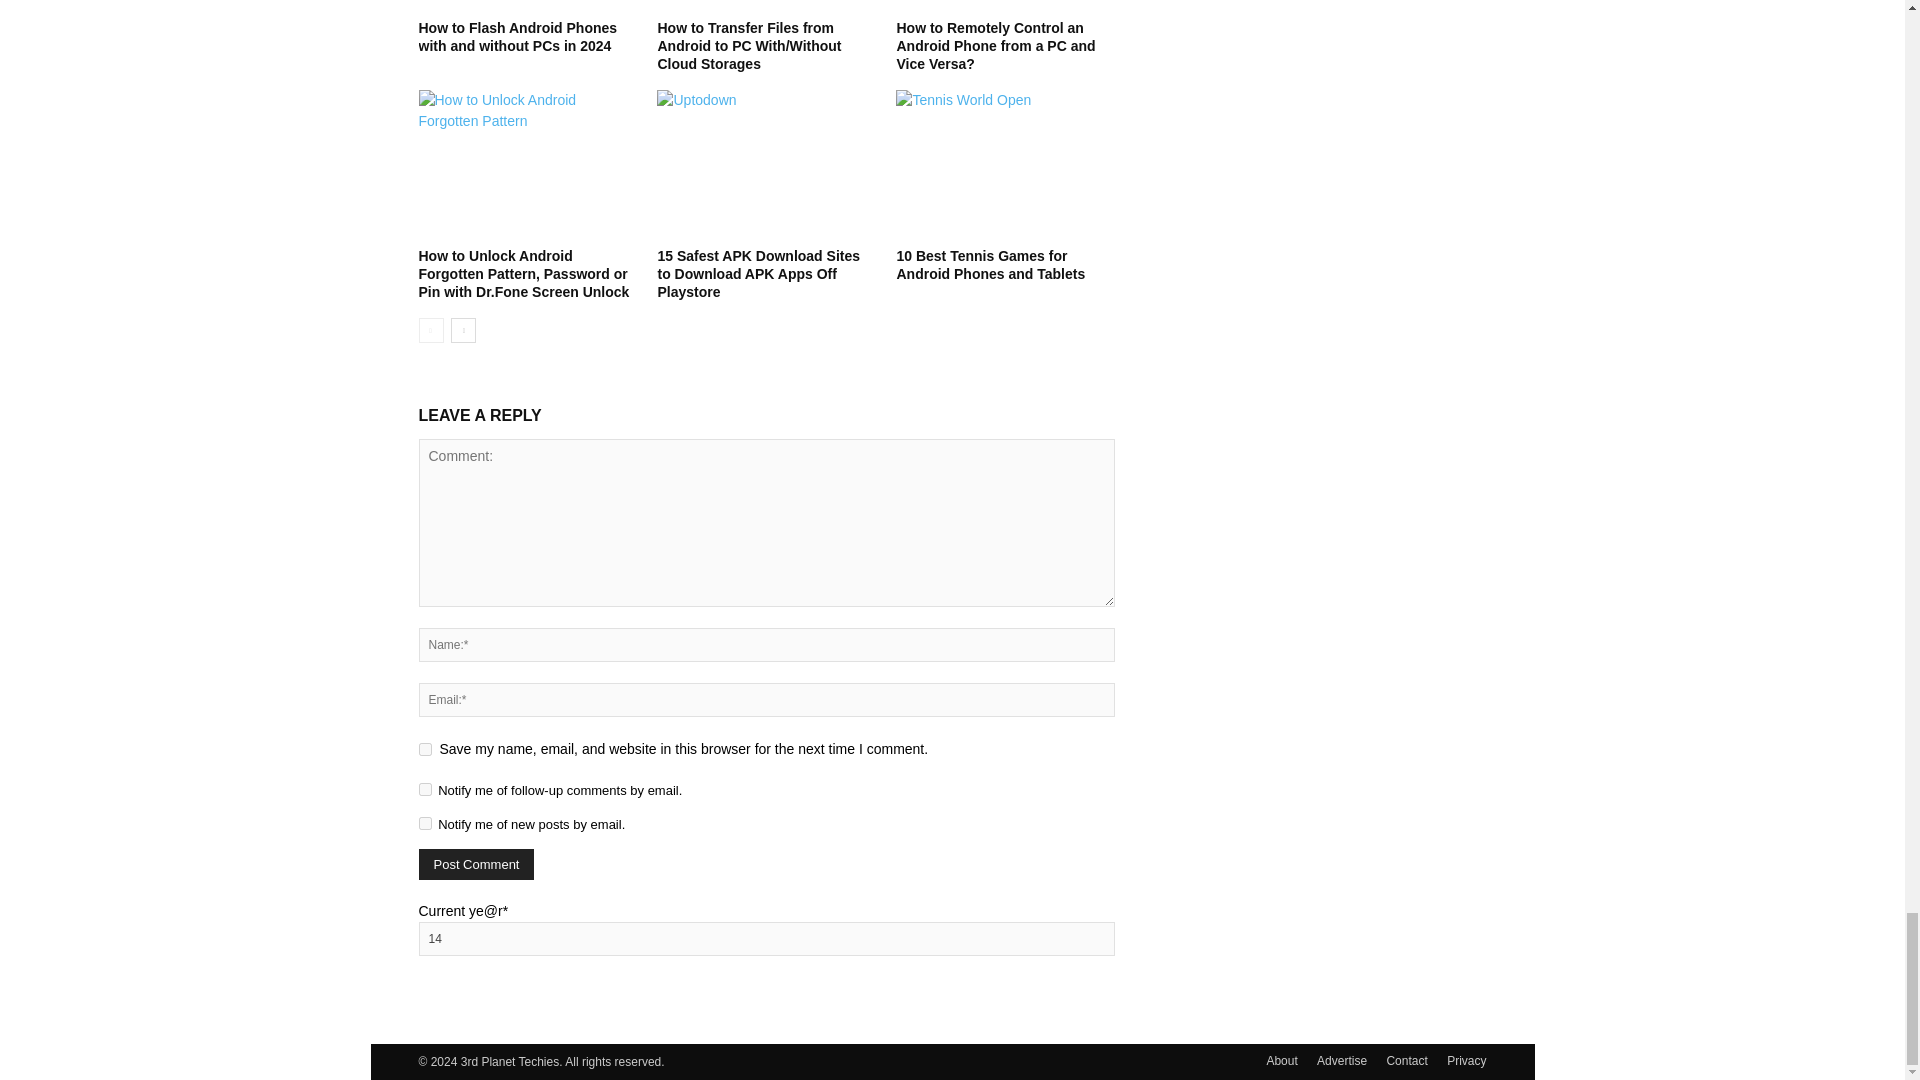 This screenshot has height=1080, width=1920. What do you see at coordinates (424, 789) in the screenshot?
I see `subscribe` at bounding box center [424, 789].